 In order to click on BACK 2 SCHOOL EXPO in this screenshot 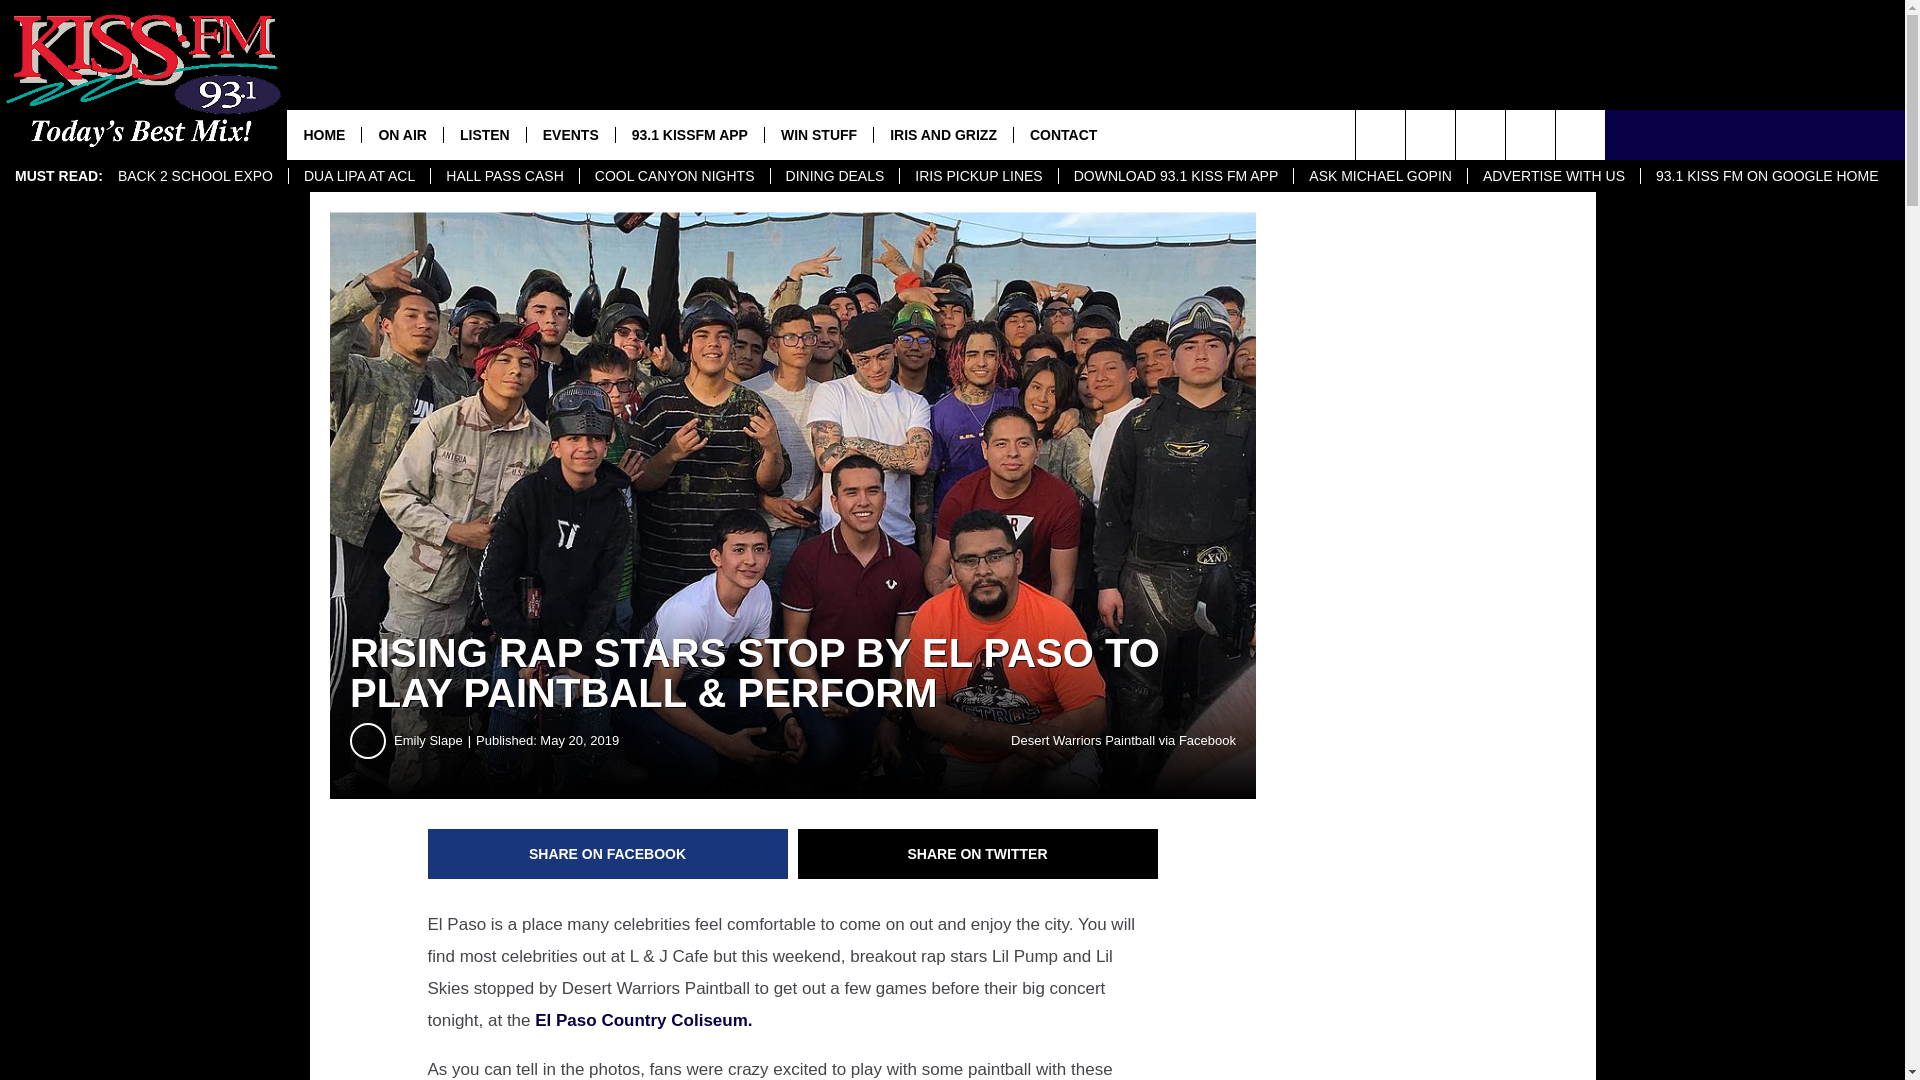, I will do `click(196, 176)`.